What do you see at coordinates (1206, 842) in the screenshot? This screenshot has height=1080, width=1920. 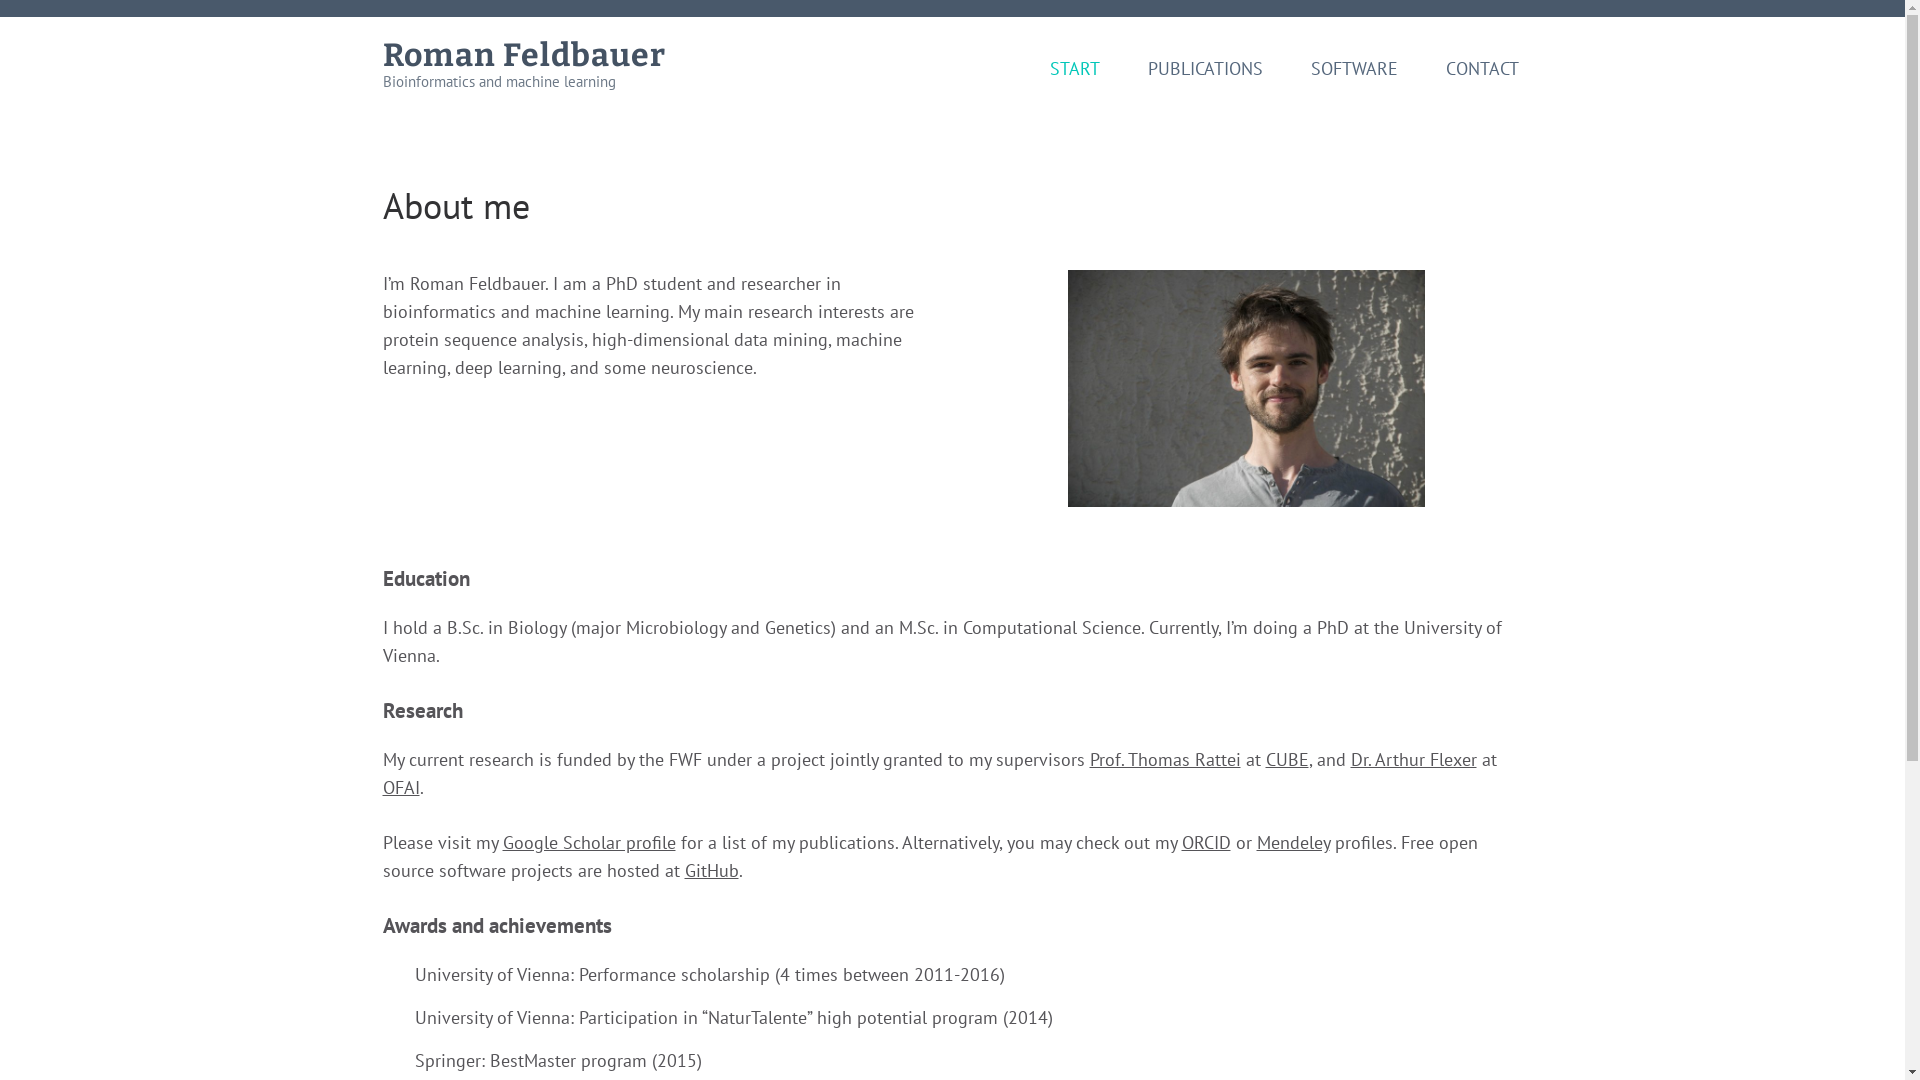 I see `ORCID` at bounding box center [1206, 842].